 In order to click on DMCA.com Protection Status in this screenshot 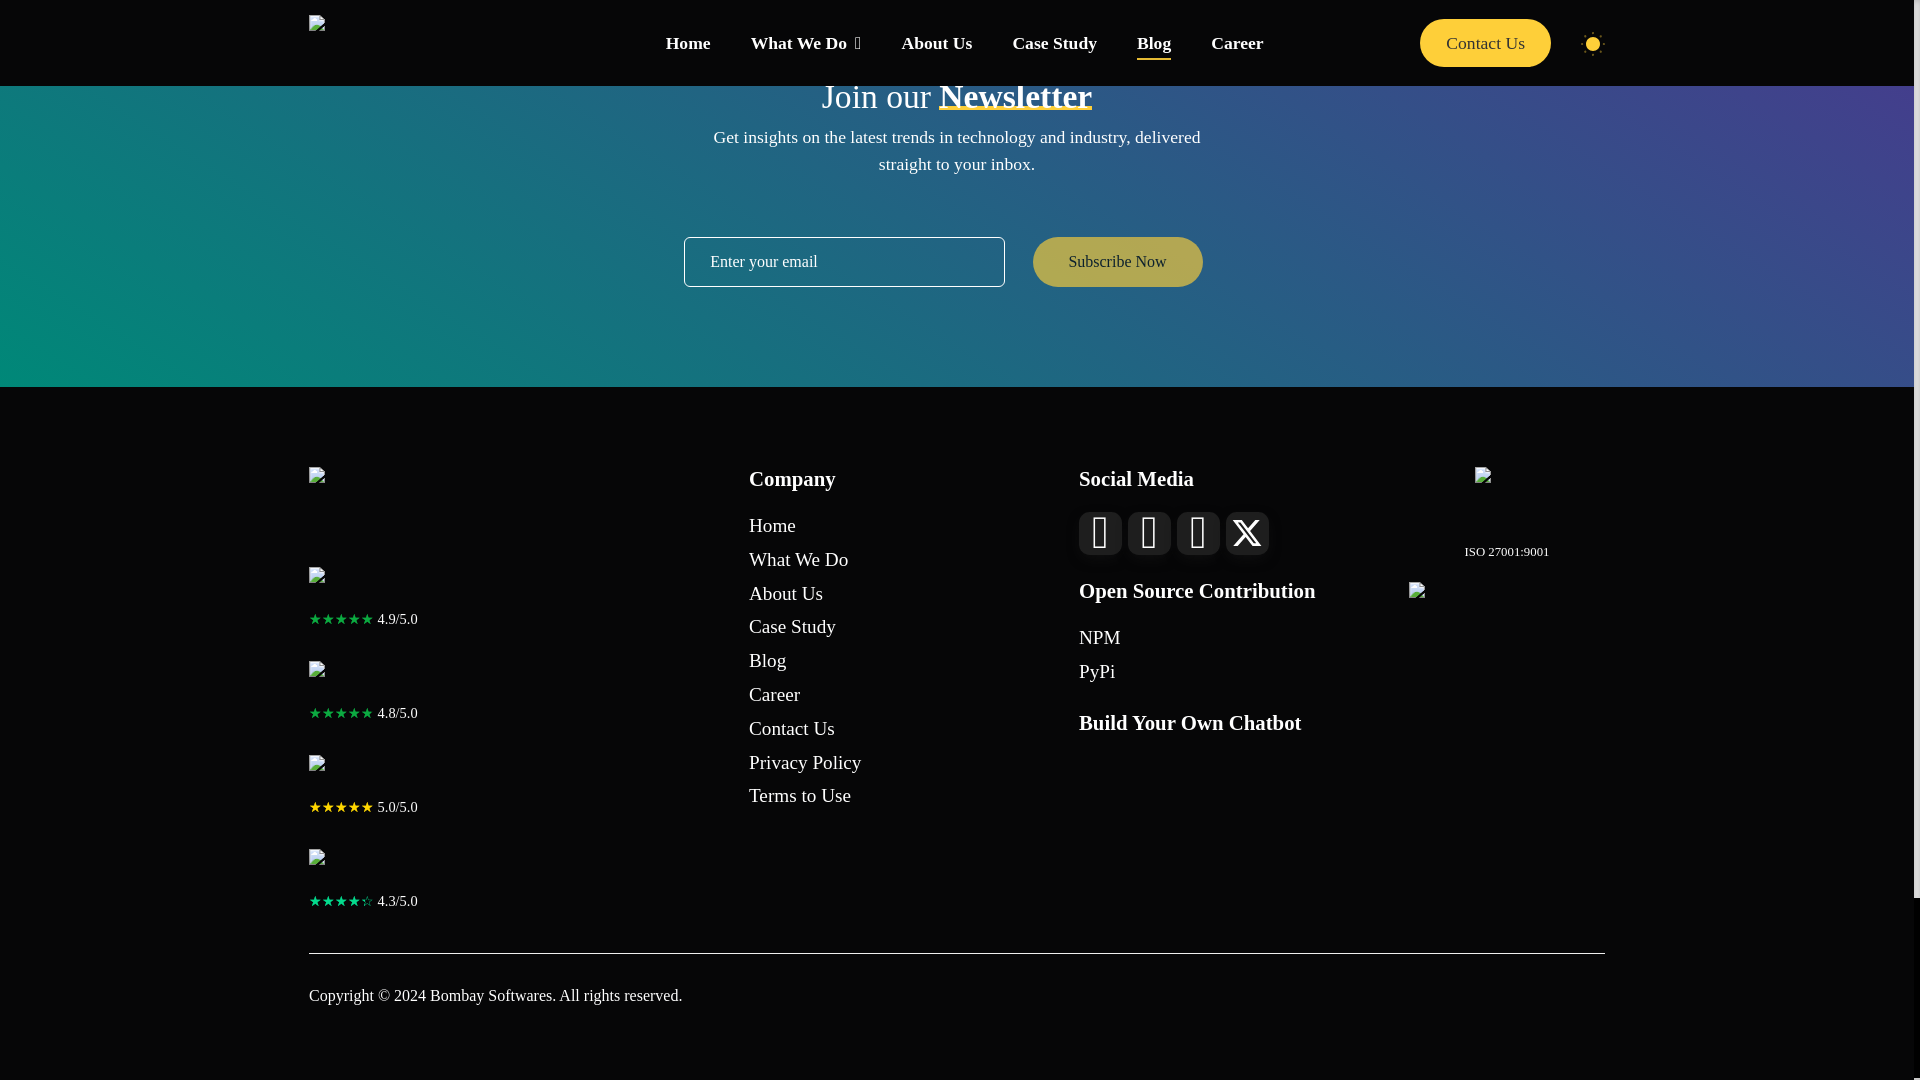, I will do `click(1507, 604)`.